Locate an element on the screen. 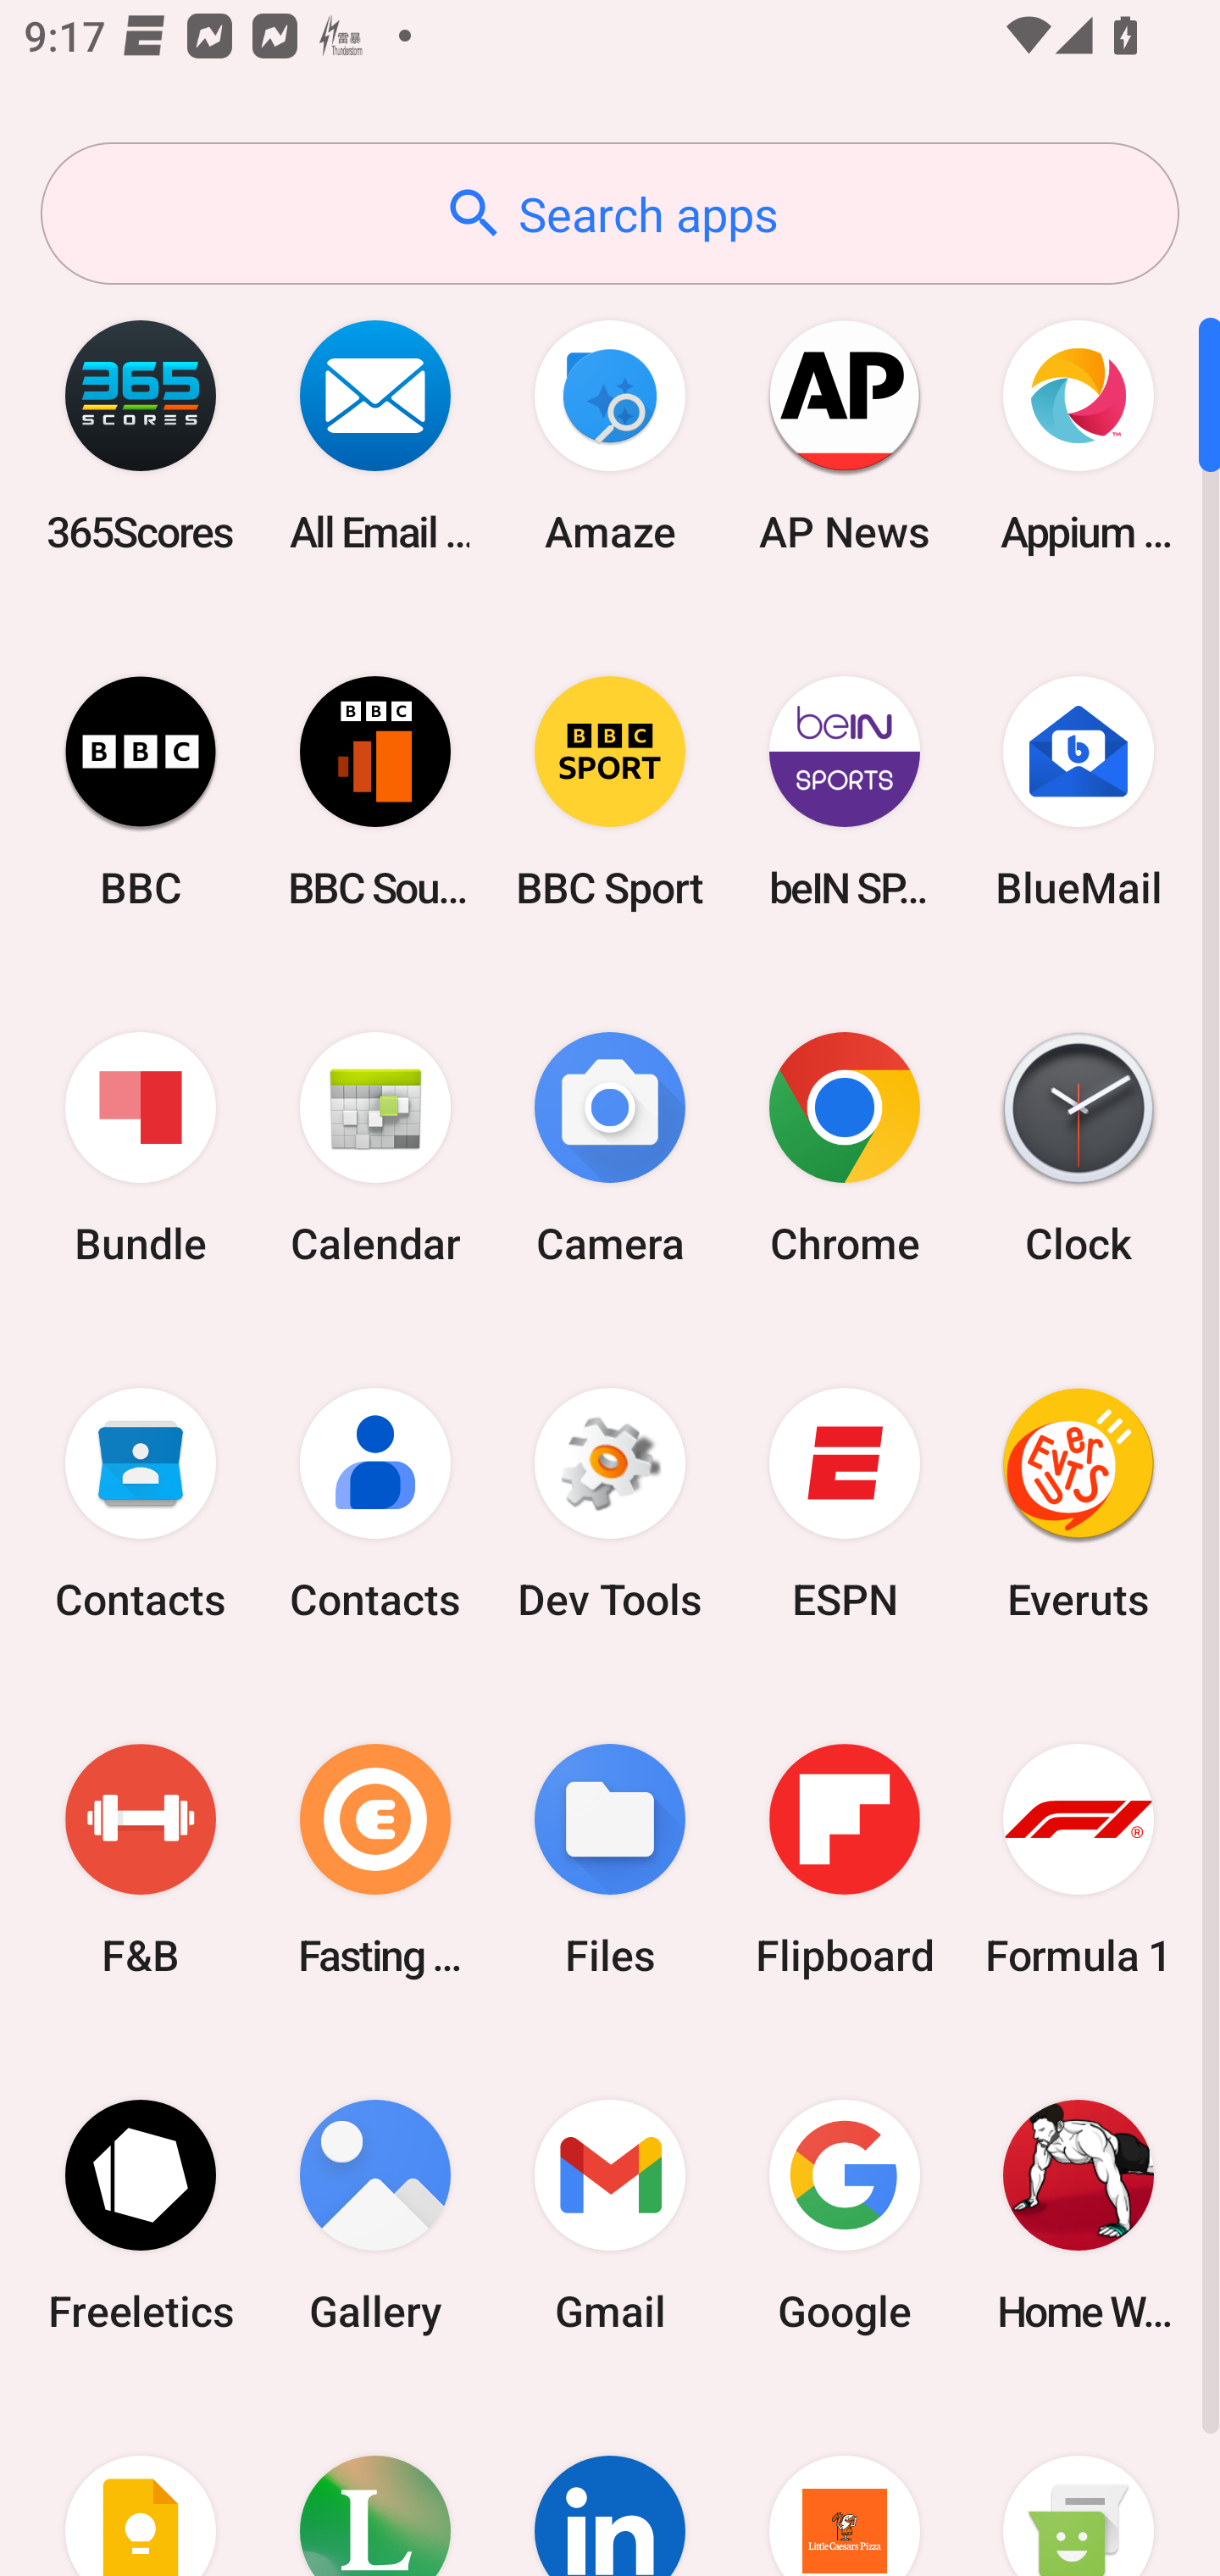 Image resolution: width=1220 pixels, height=2576 pixels. Files is located at coordinates (610, 1859).